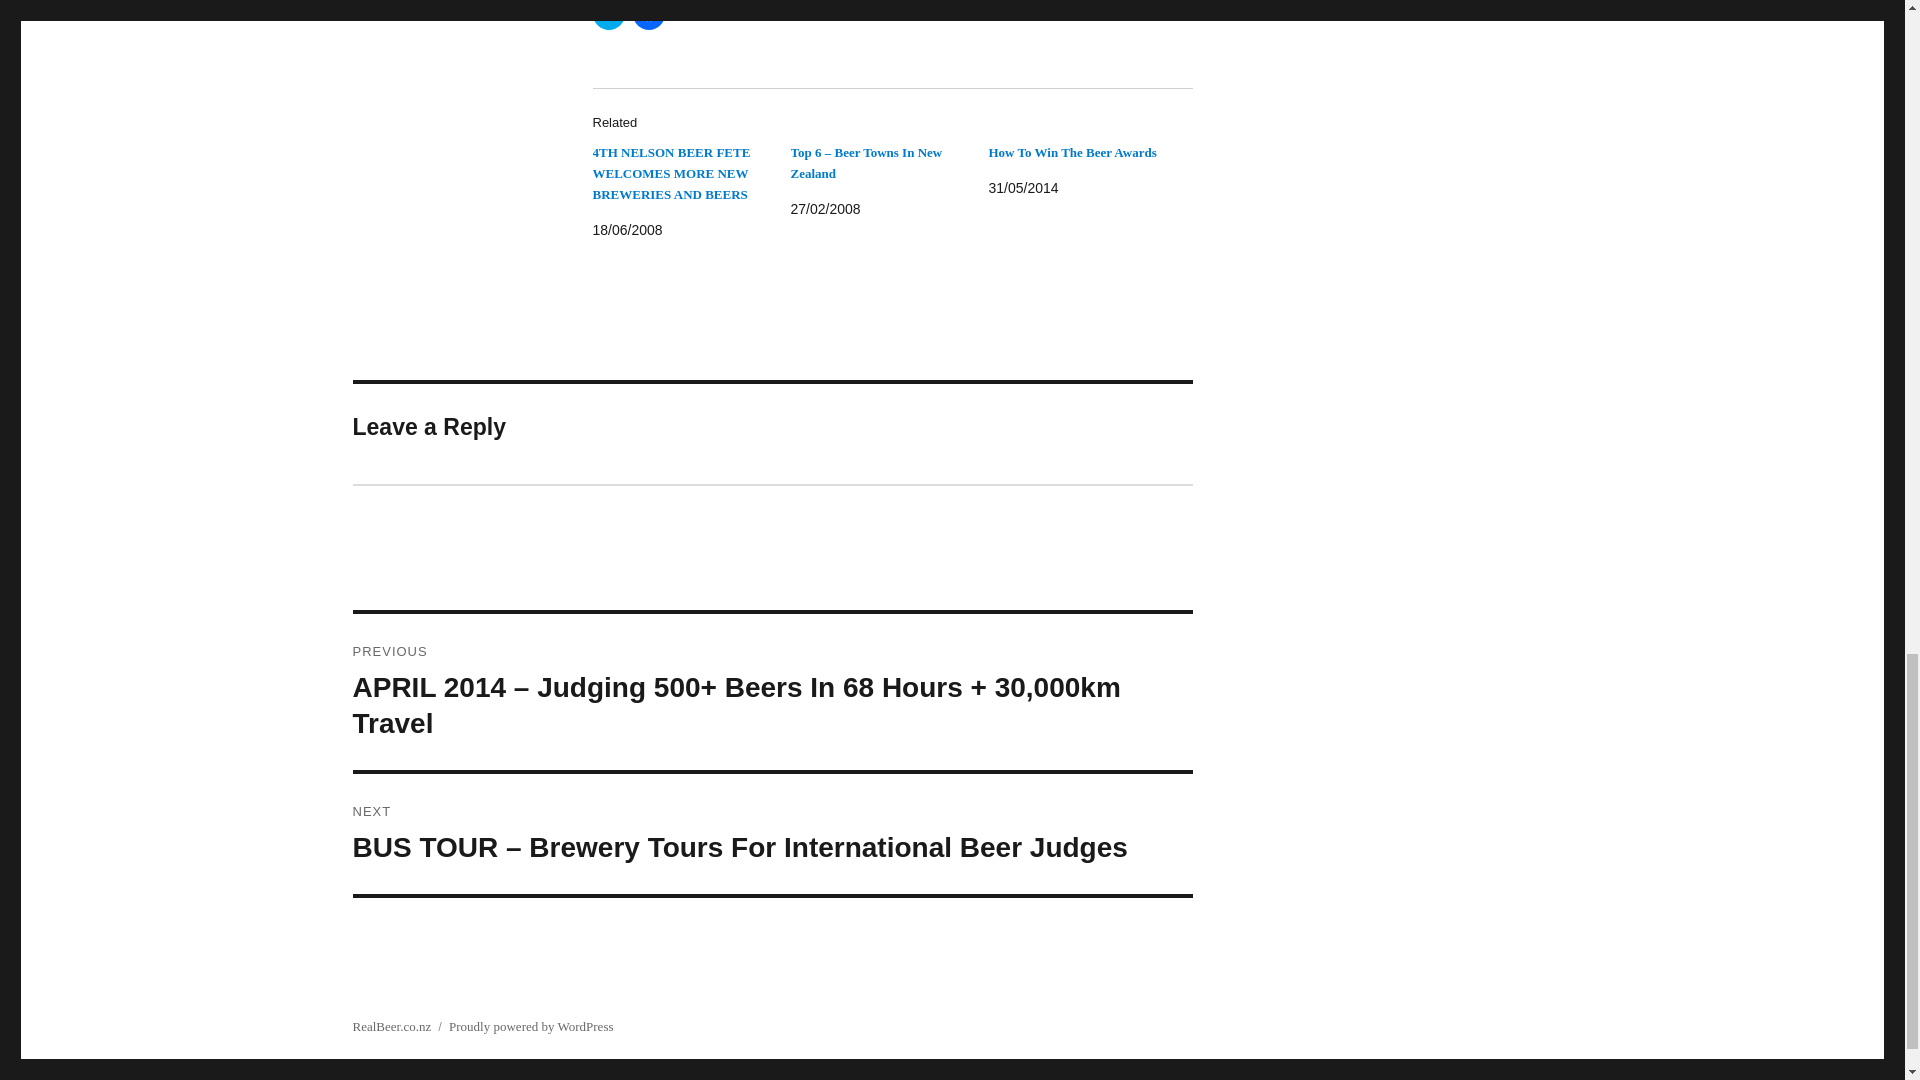 The image size is (1920, 1080). Describe the element at coordinates (1072, 152) in the screenshot. I see `How To Win The Beer Awards` at that location.